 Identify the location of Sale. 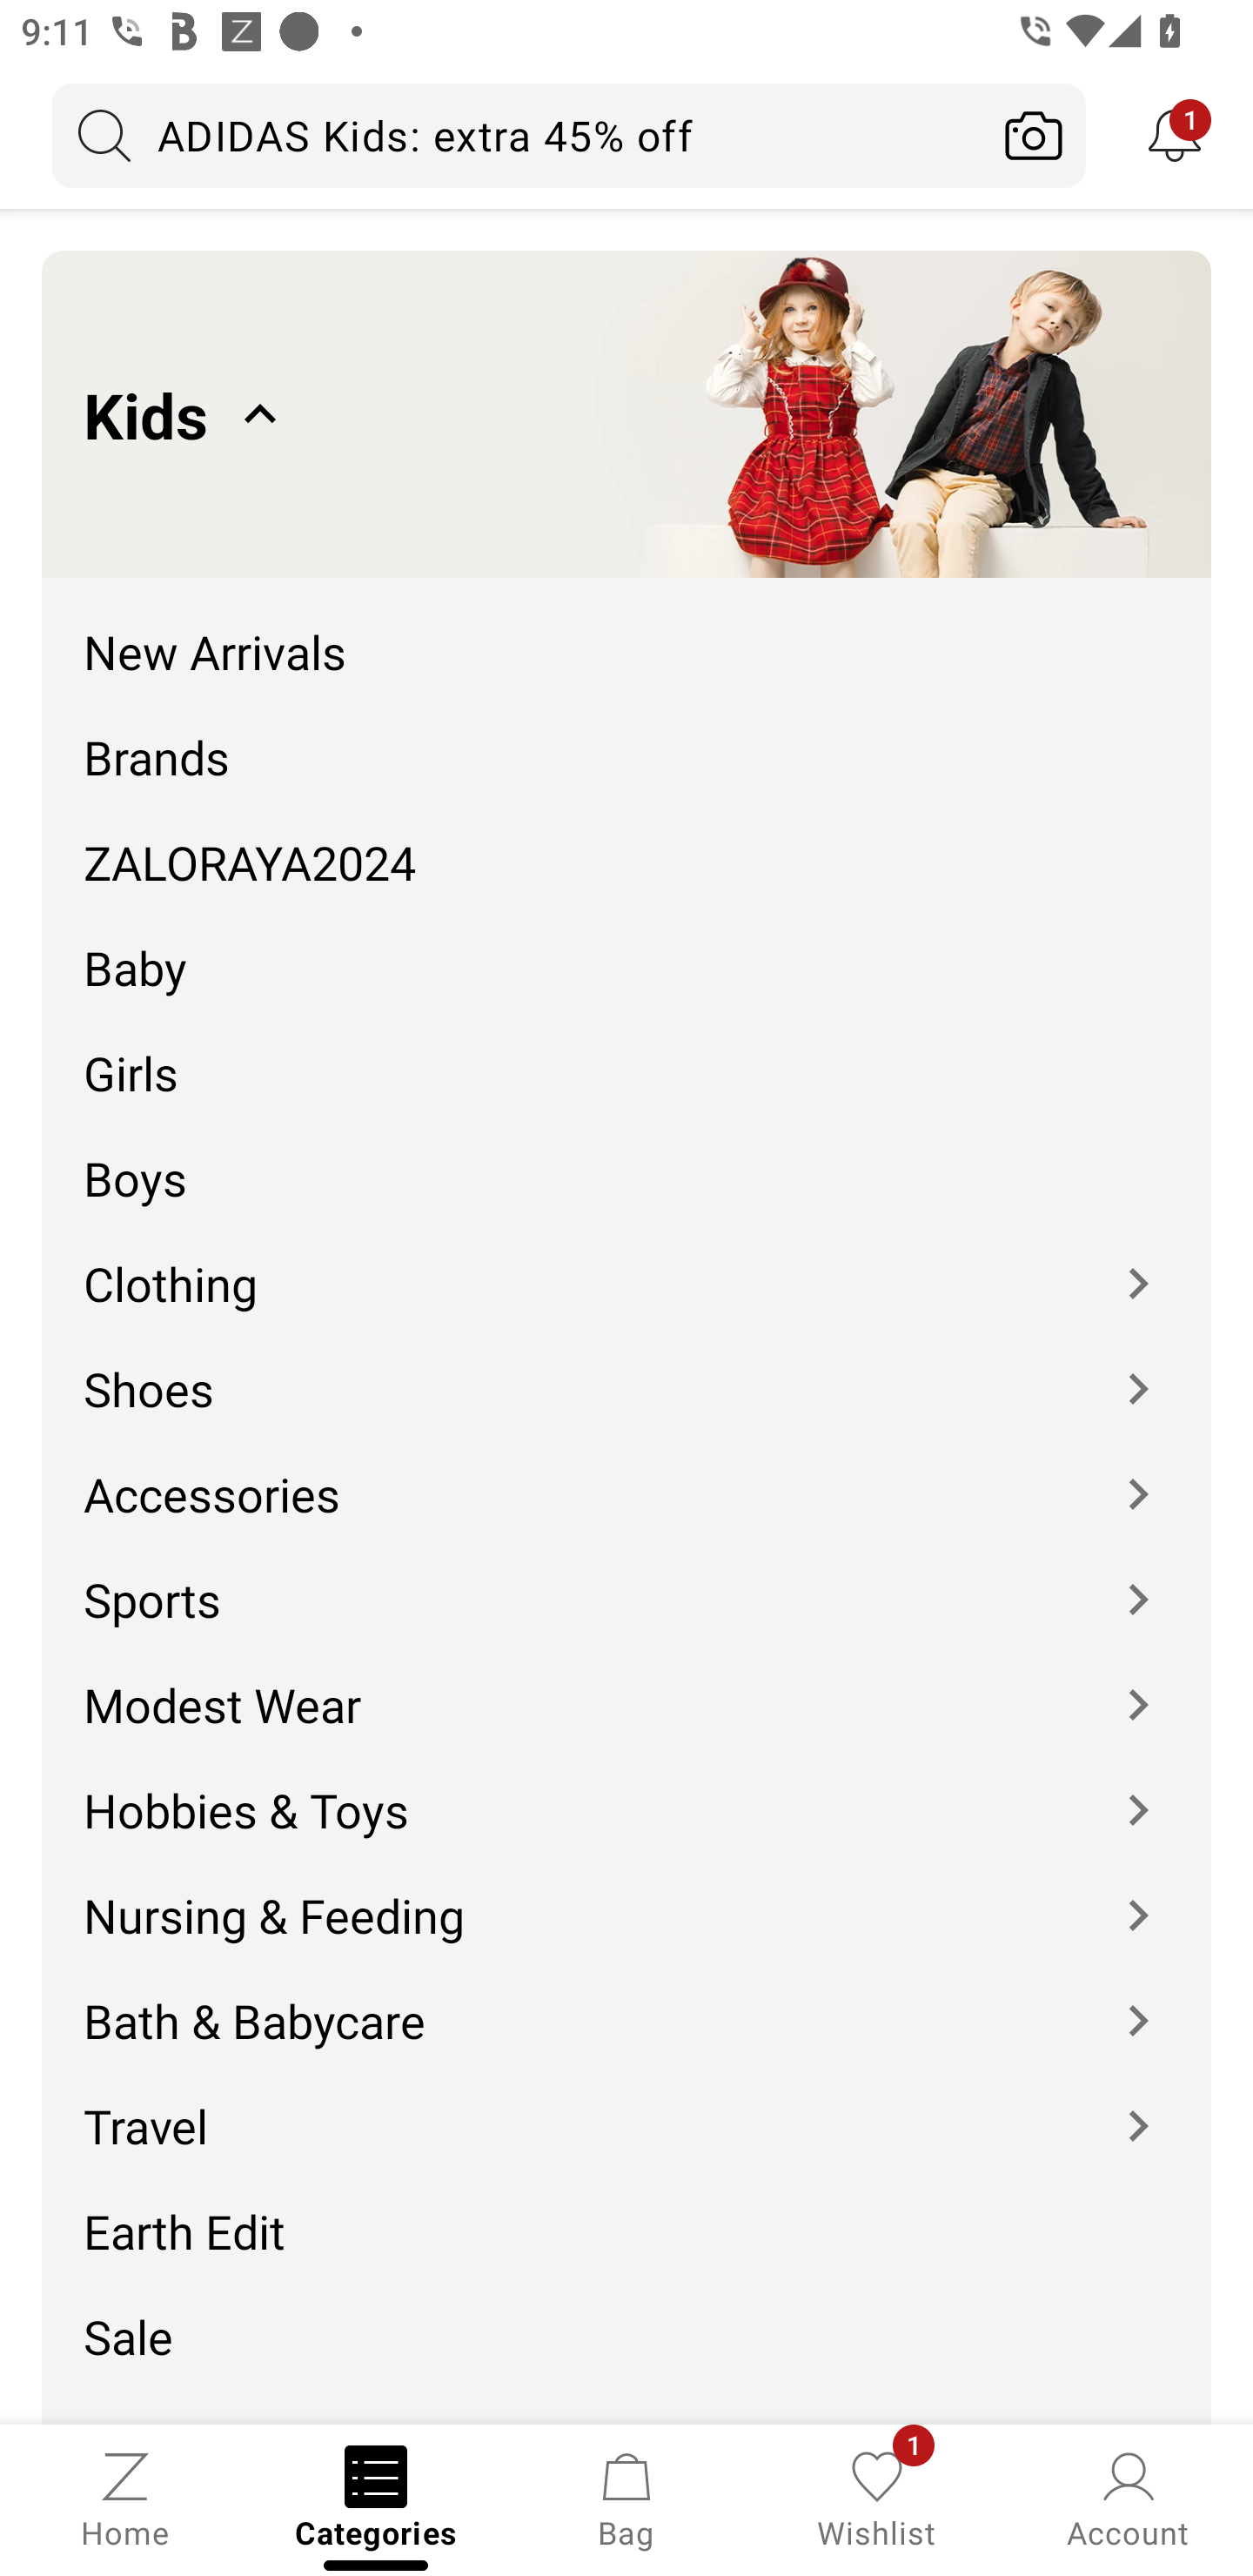
(626, 2314).